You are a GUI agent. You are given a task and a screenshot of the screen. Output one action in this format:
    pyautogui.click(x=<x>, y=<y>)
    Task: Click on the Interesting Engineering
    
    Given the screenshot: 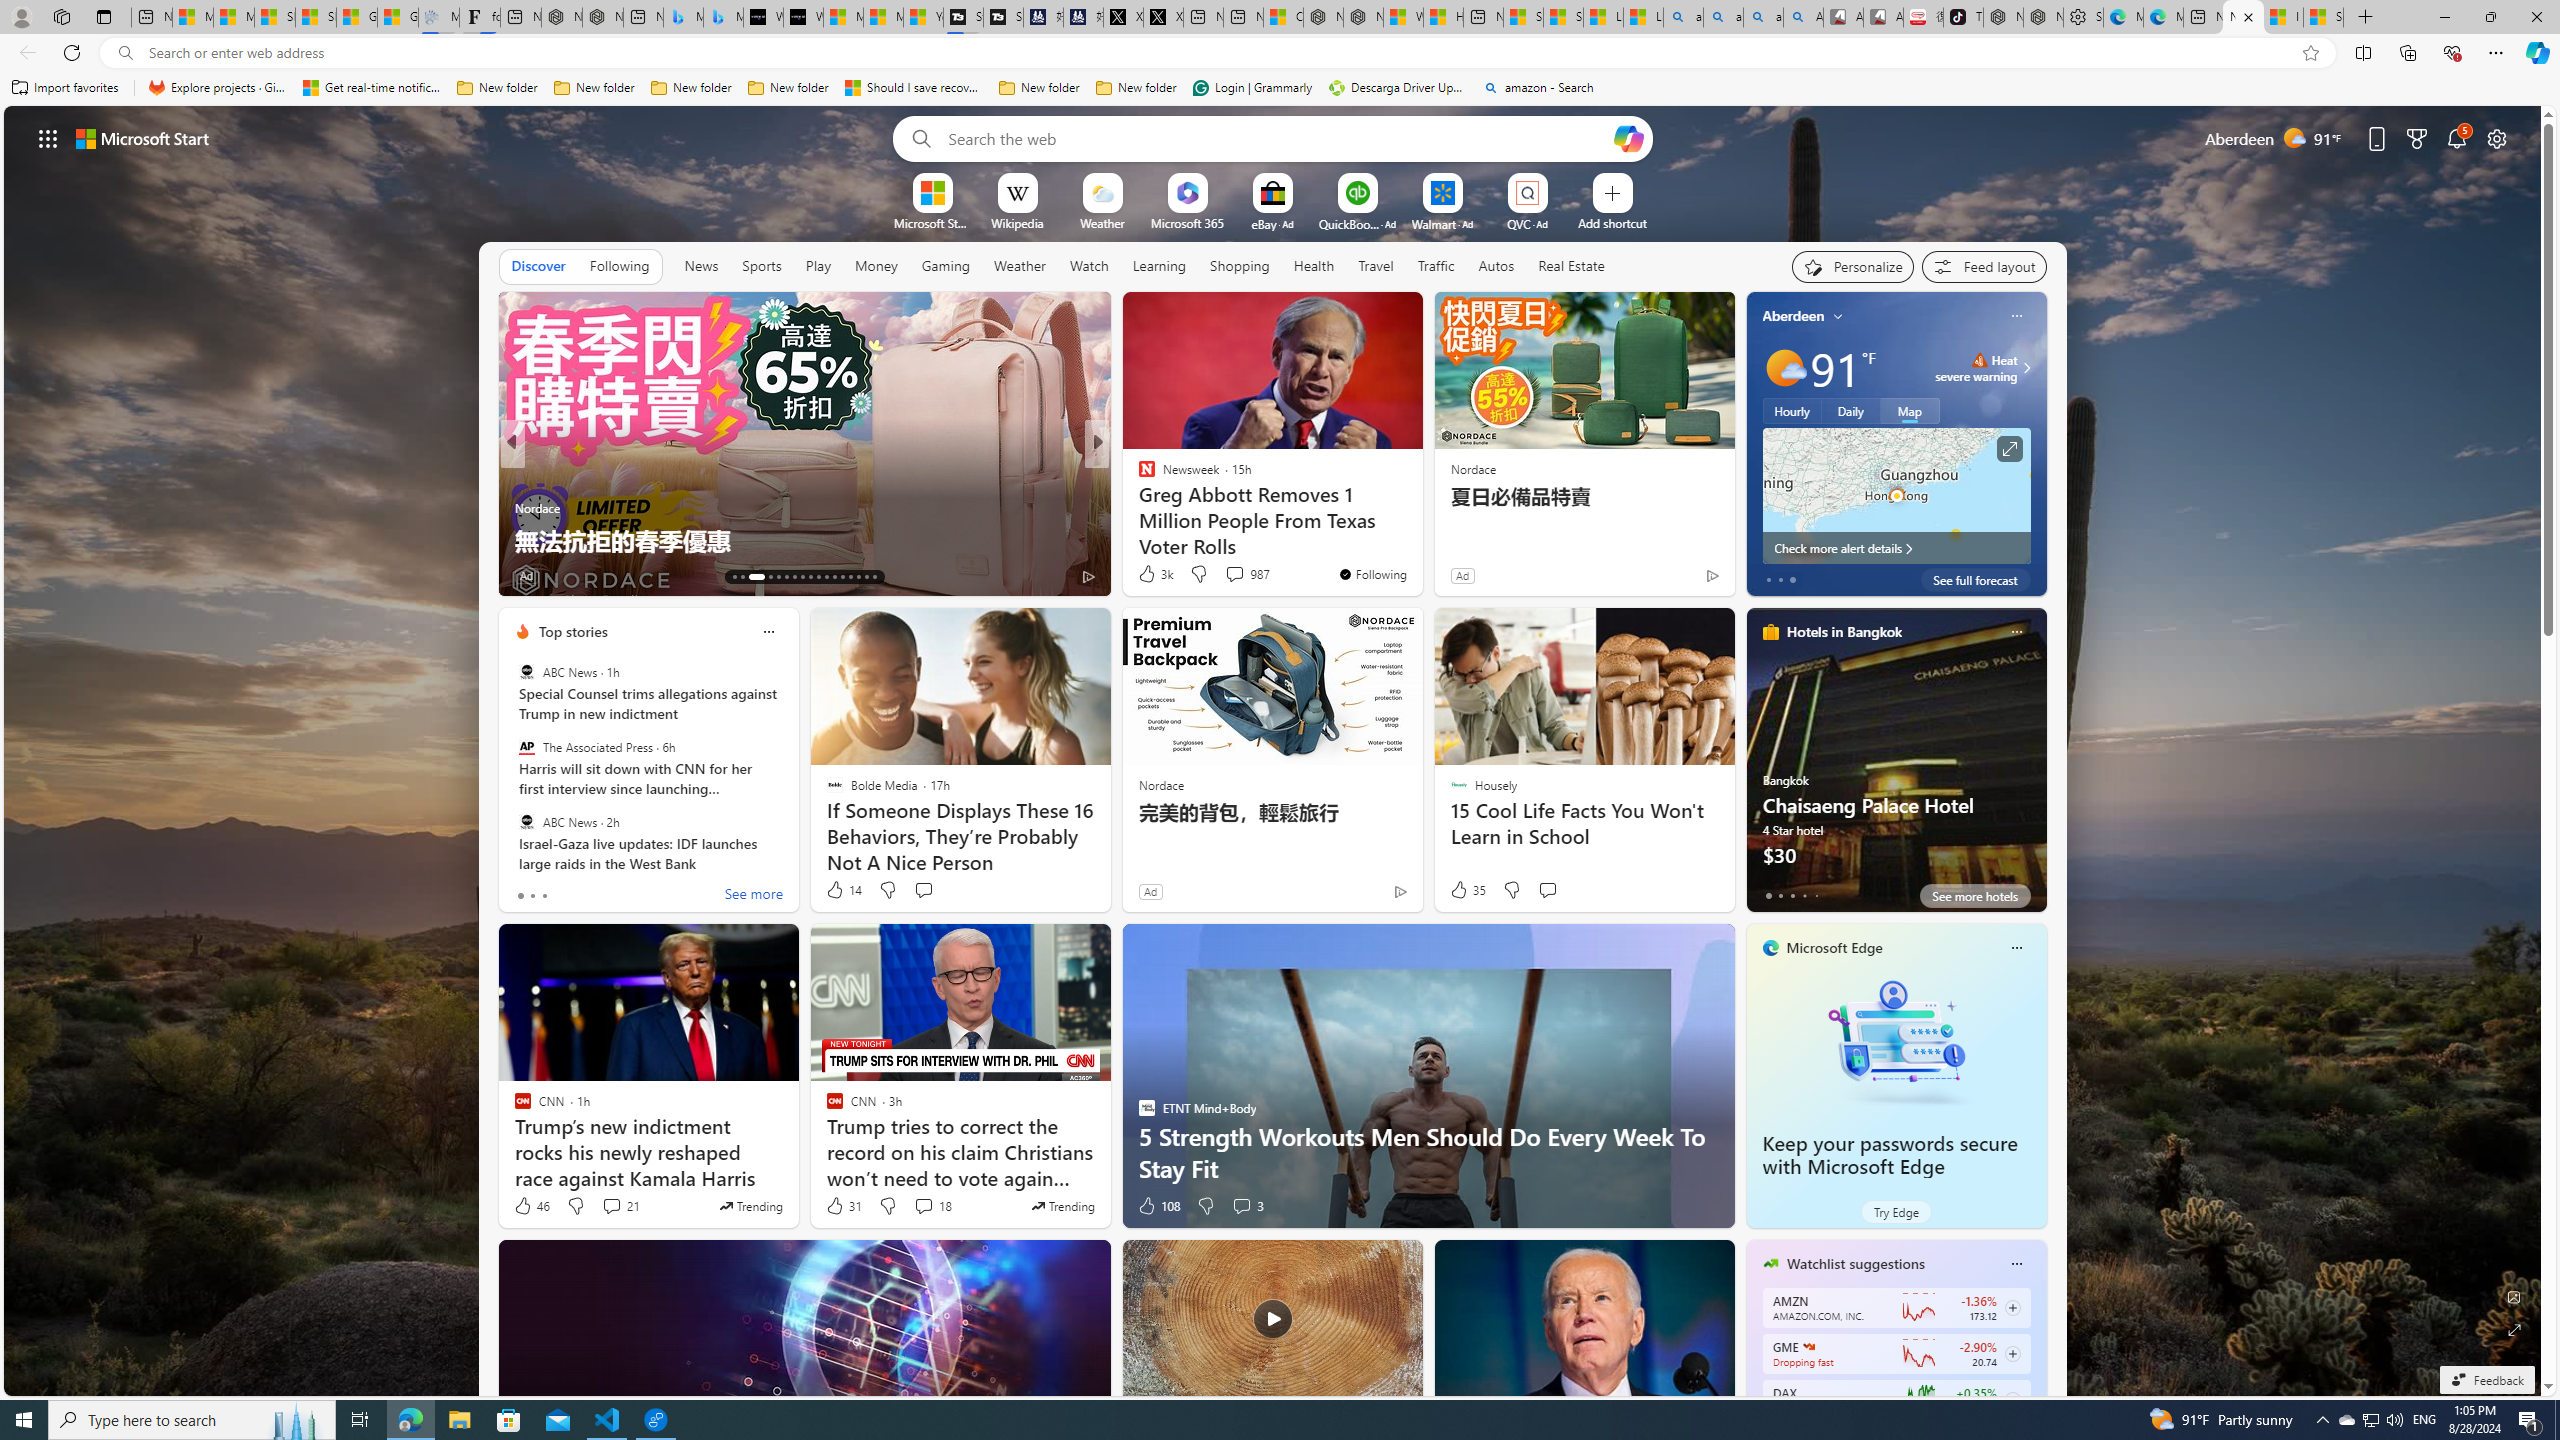 What is the action you would take?
    pyautogui.click(x=1137, y=476)
    